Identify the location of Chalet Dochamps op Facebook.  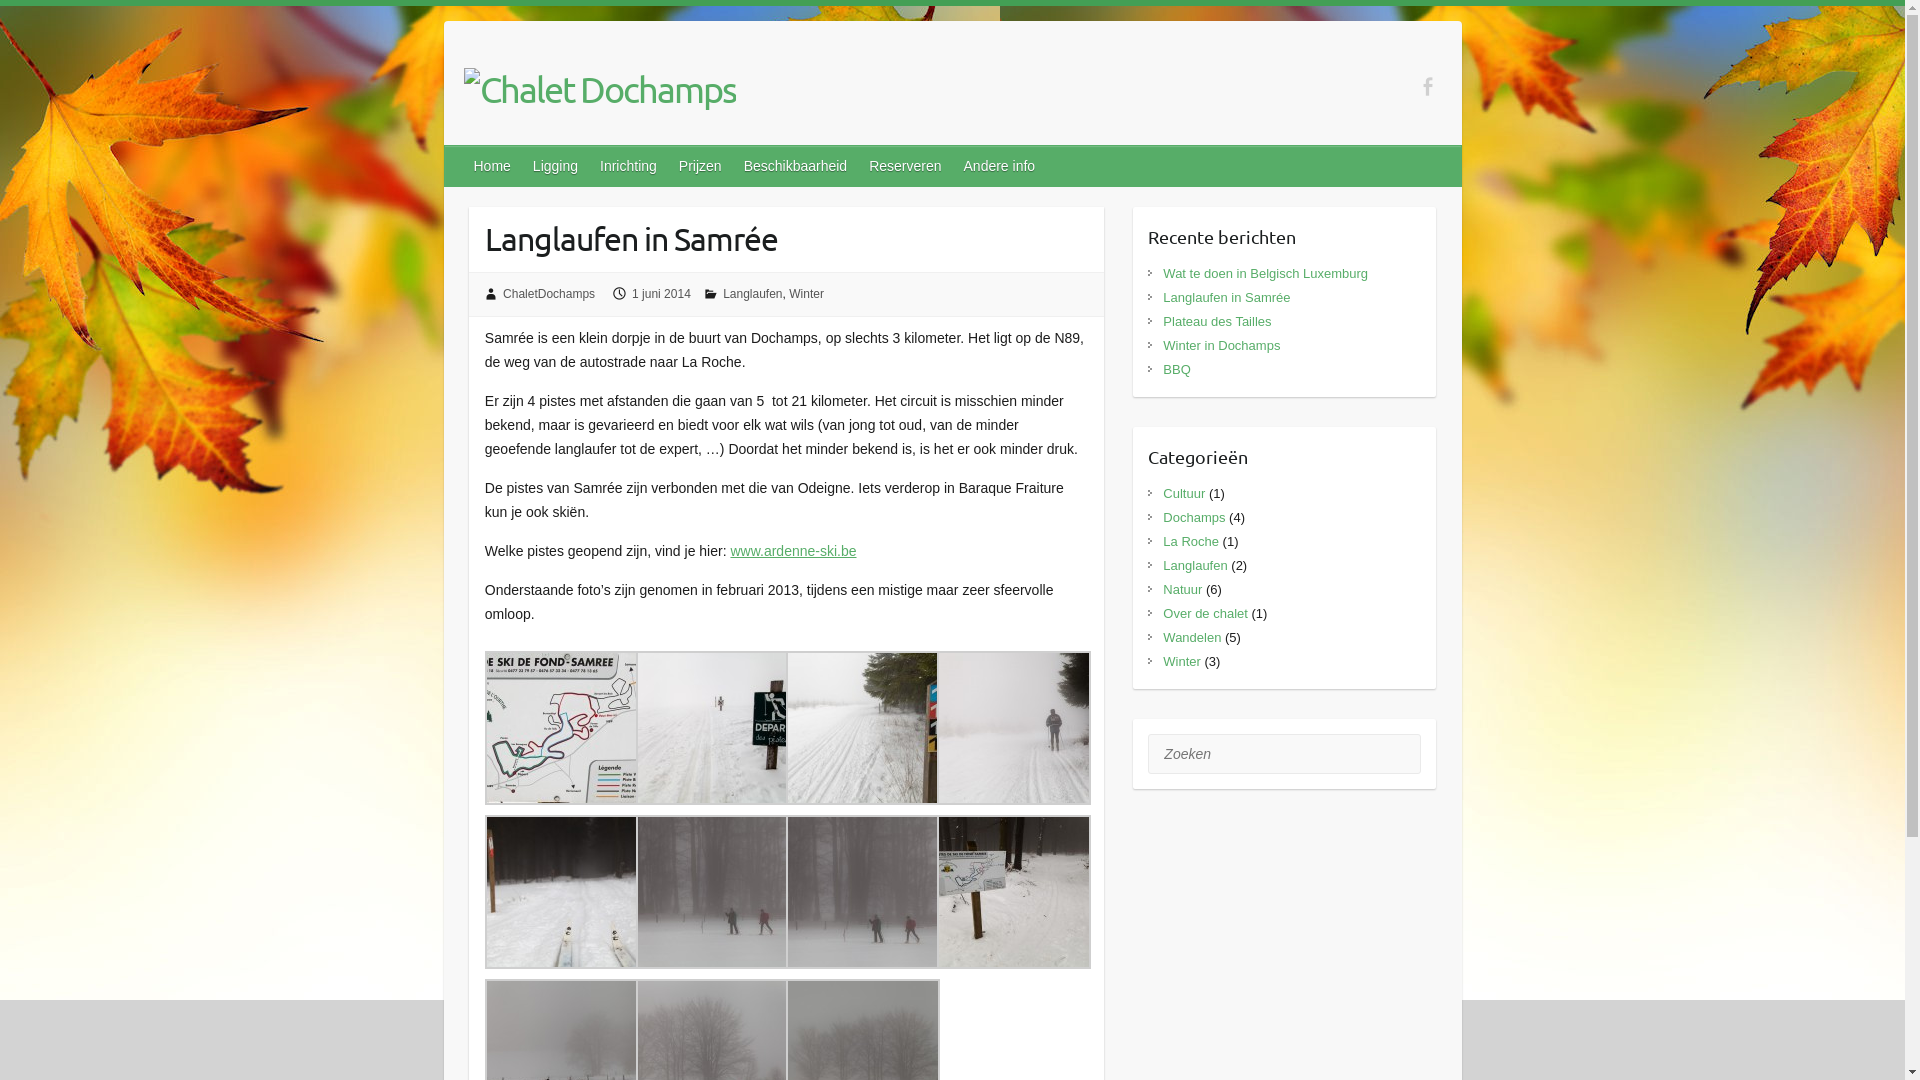
(1428, 86).